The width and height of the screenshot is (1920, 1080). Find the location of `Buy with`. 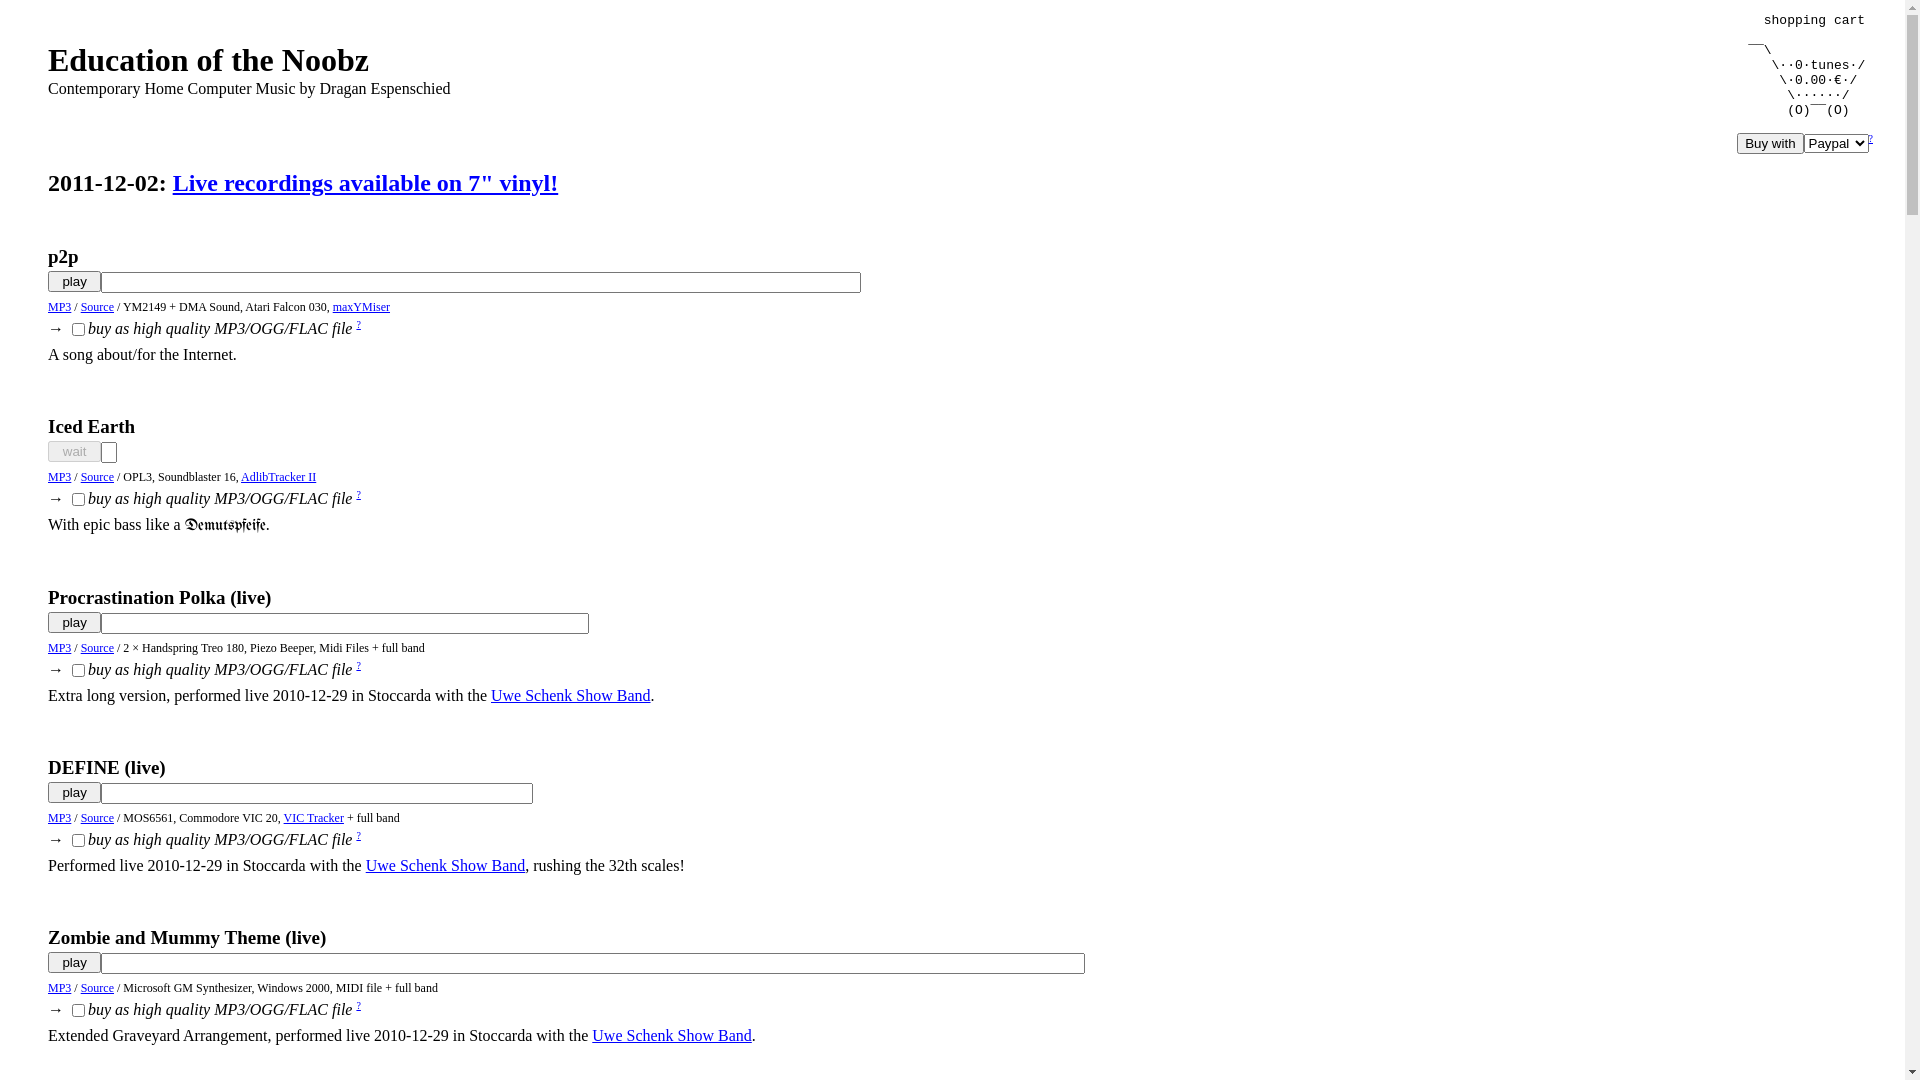

Buy with is located at coordinates (1770, 144).